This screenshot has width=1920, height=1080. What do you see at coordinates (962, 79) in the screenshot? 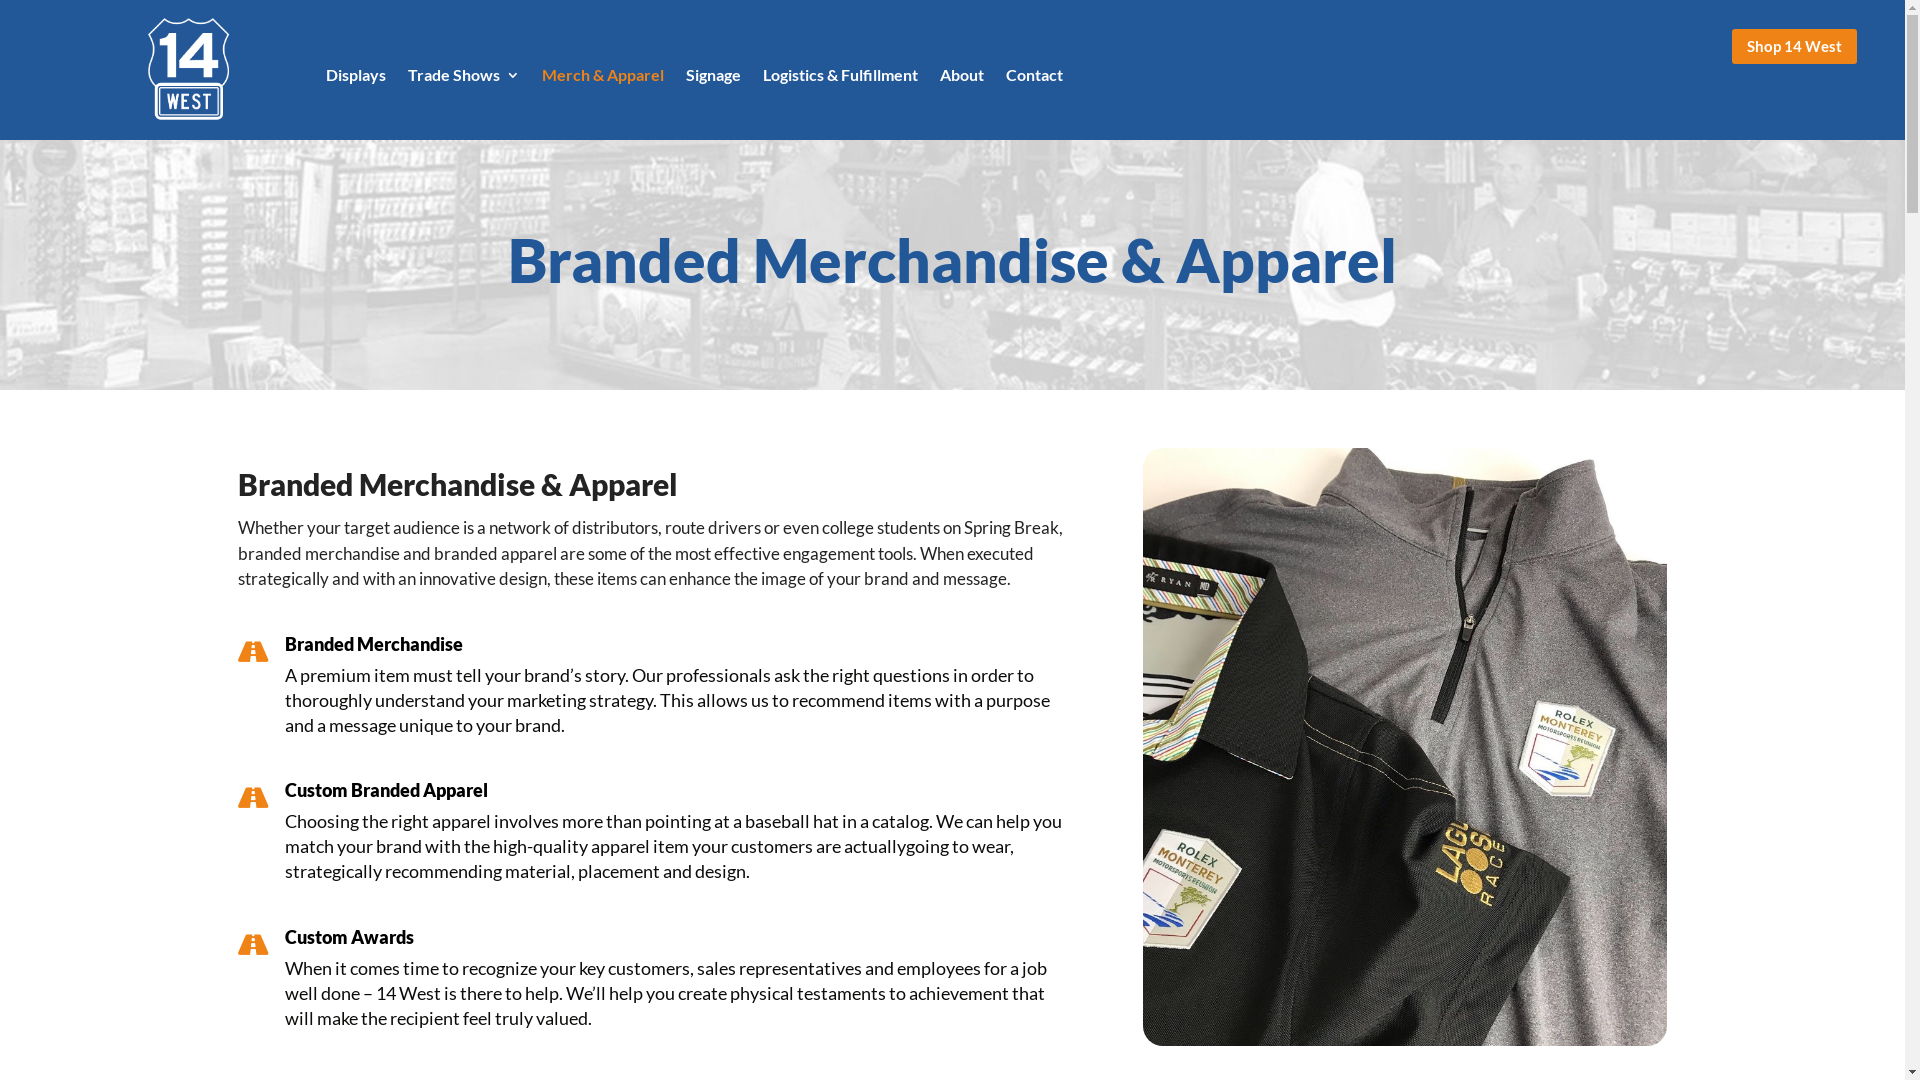
I see `About` at bounding box center [962, 79].